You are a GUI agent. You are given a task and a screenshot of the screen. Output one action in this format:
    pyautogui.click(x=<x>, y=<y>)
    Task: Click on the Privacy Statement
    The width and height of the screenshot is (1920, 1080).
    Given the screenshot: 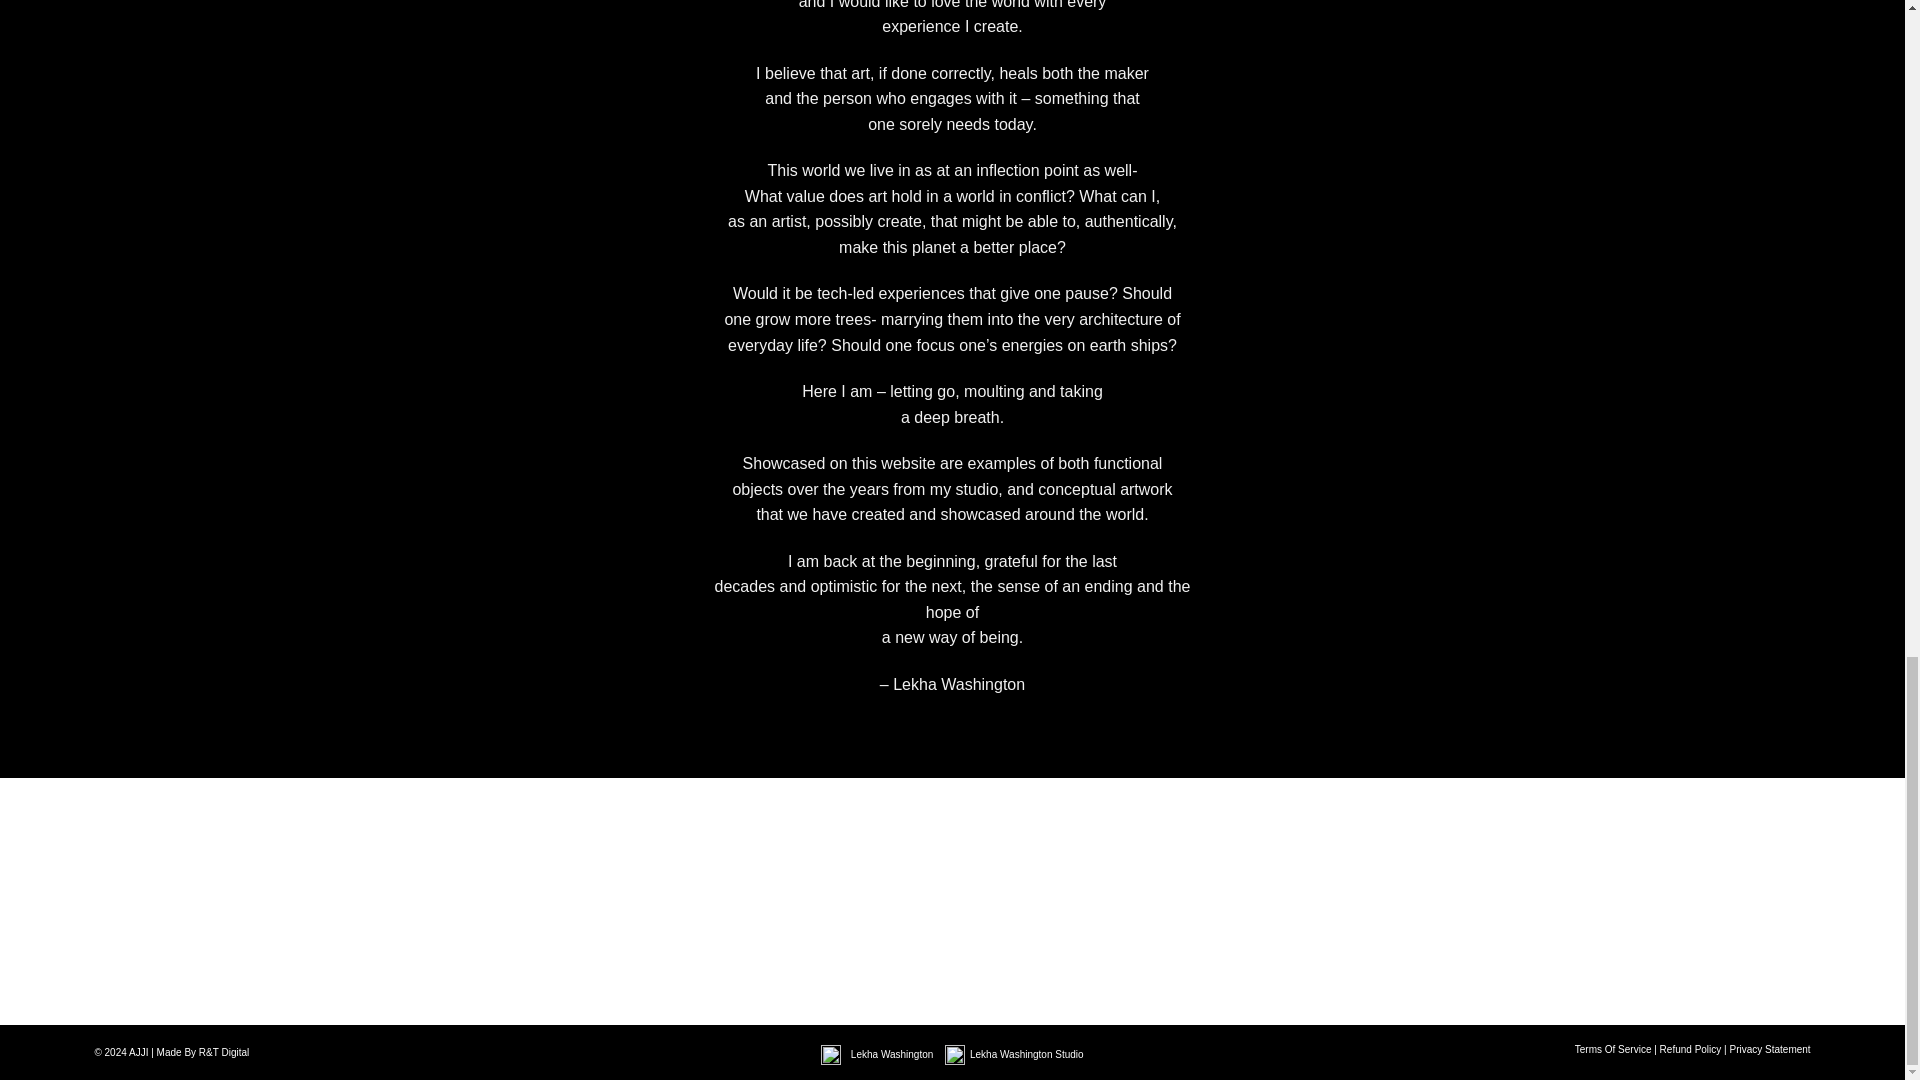 What is the action you would take?
    pyautogui.click(x=1770, y=1050)
    